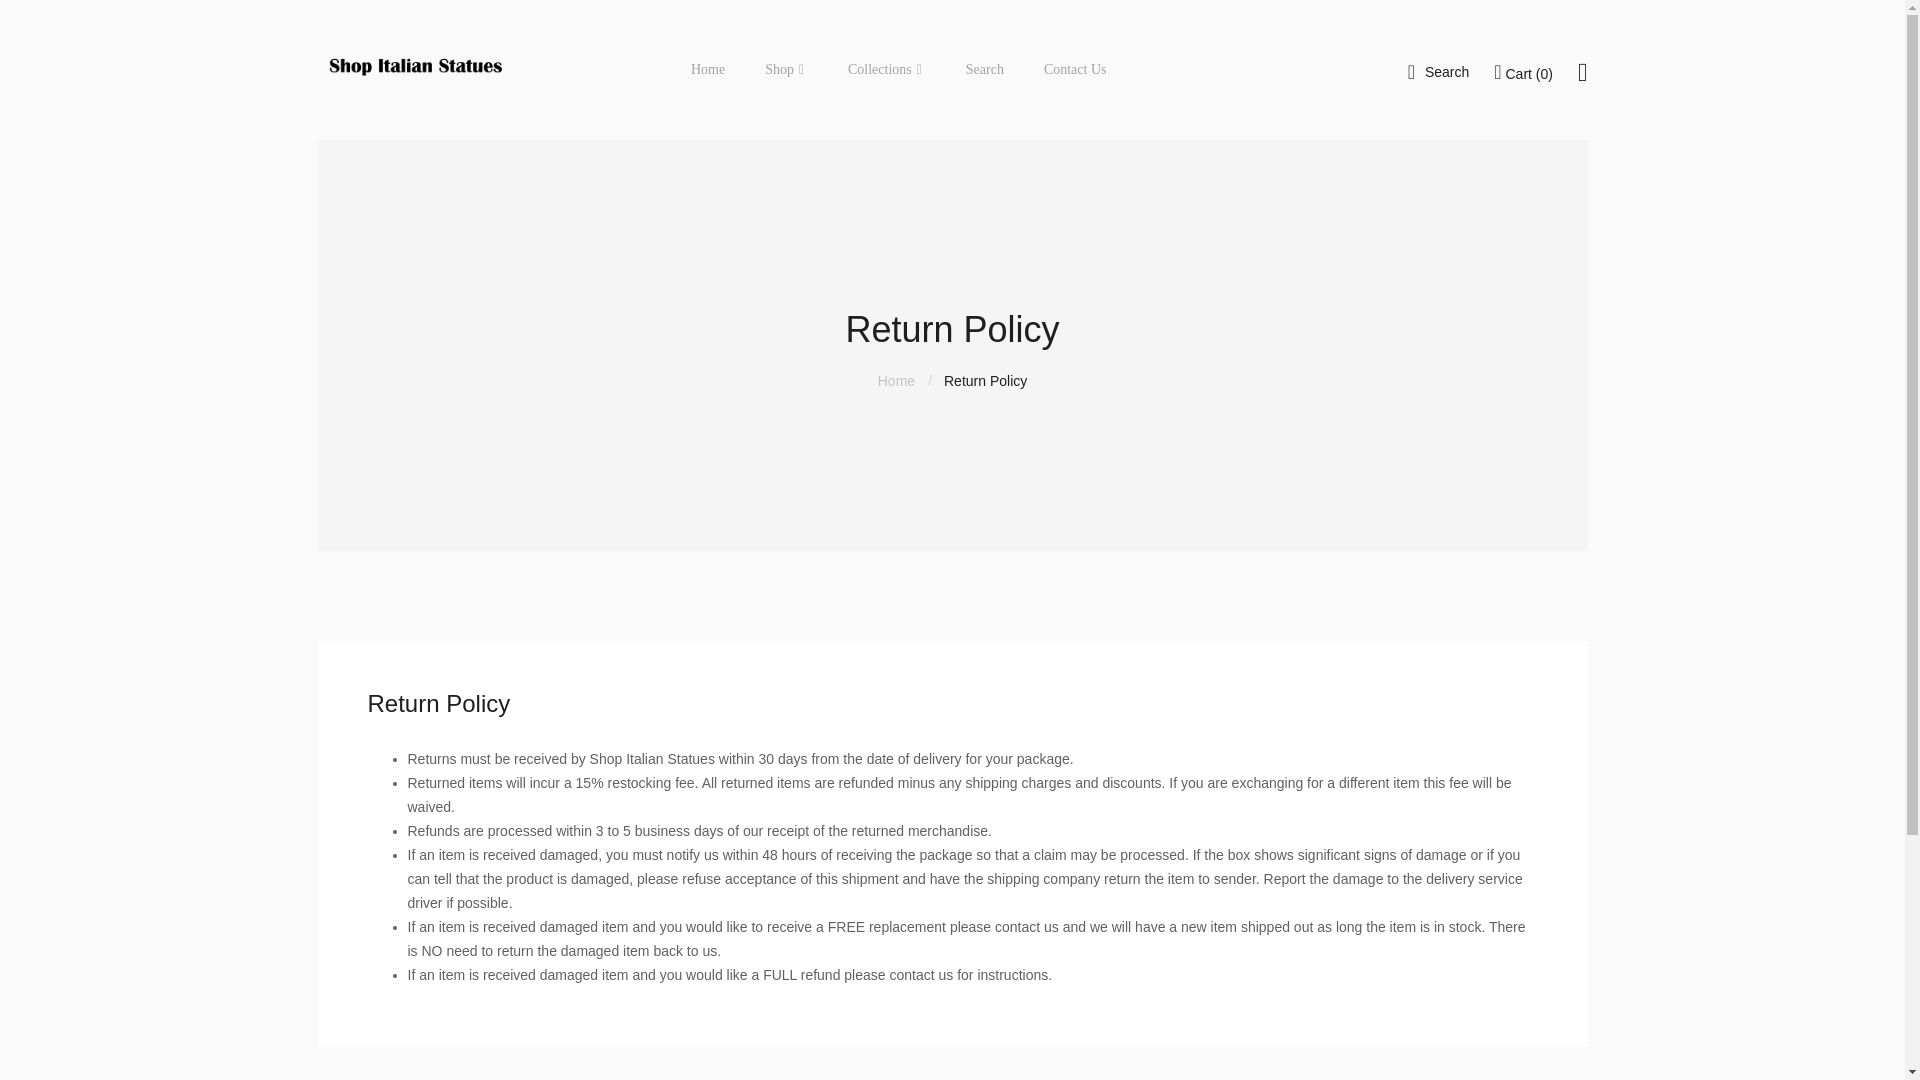  I want to click on Collections, so click(884, 70).